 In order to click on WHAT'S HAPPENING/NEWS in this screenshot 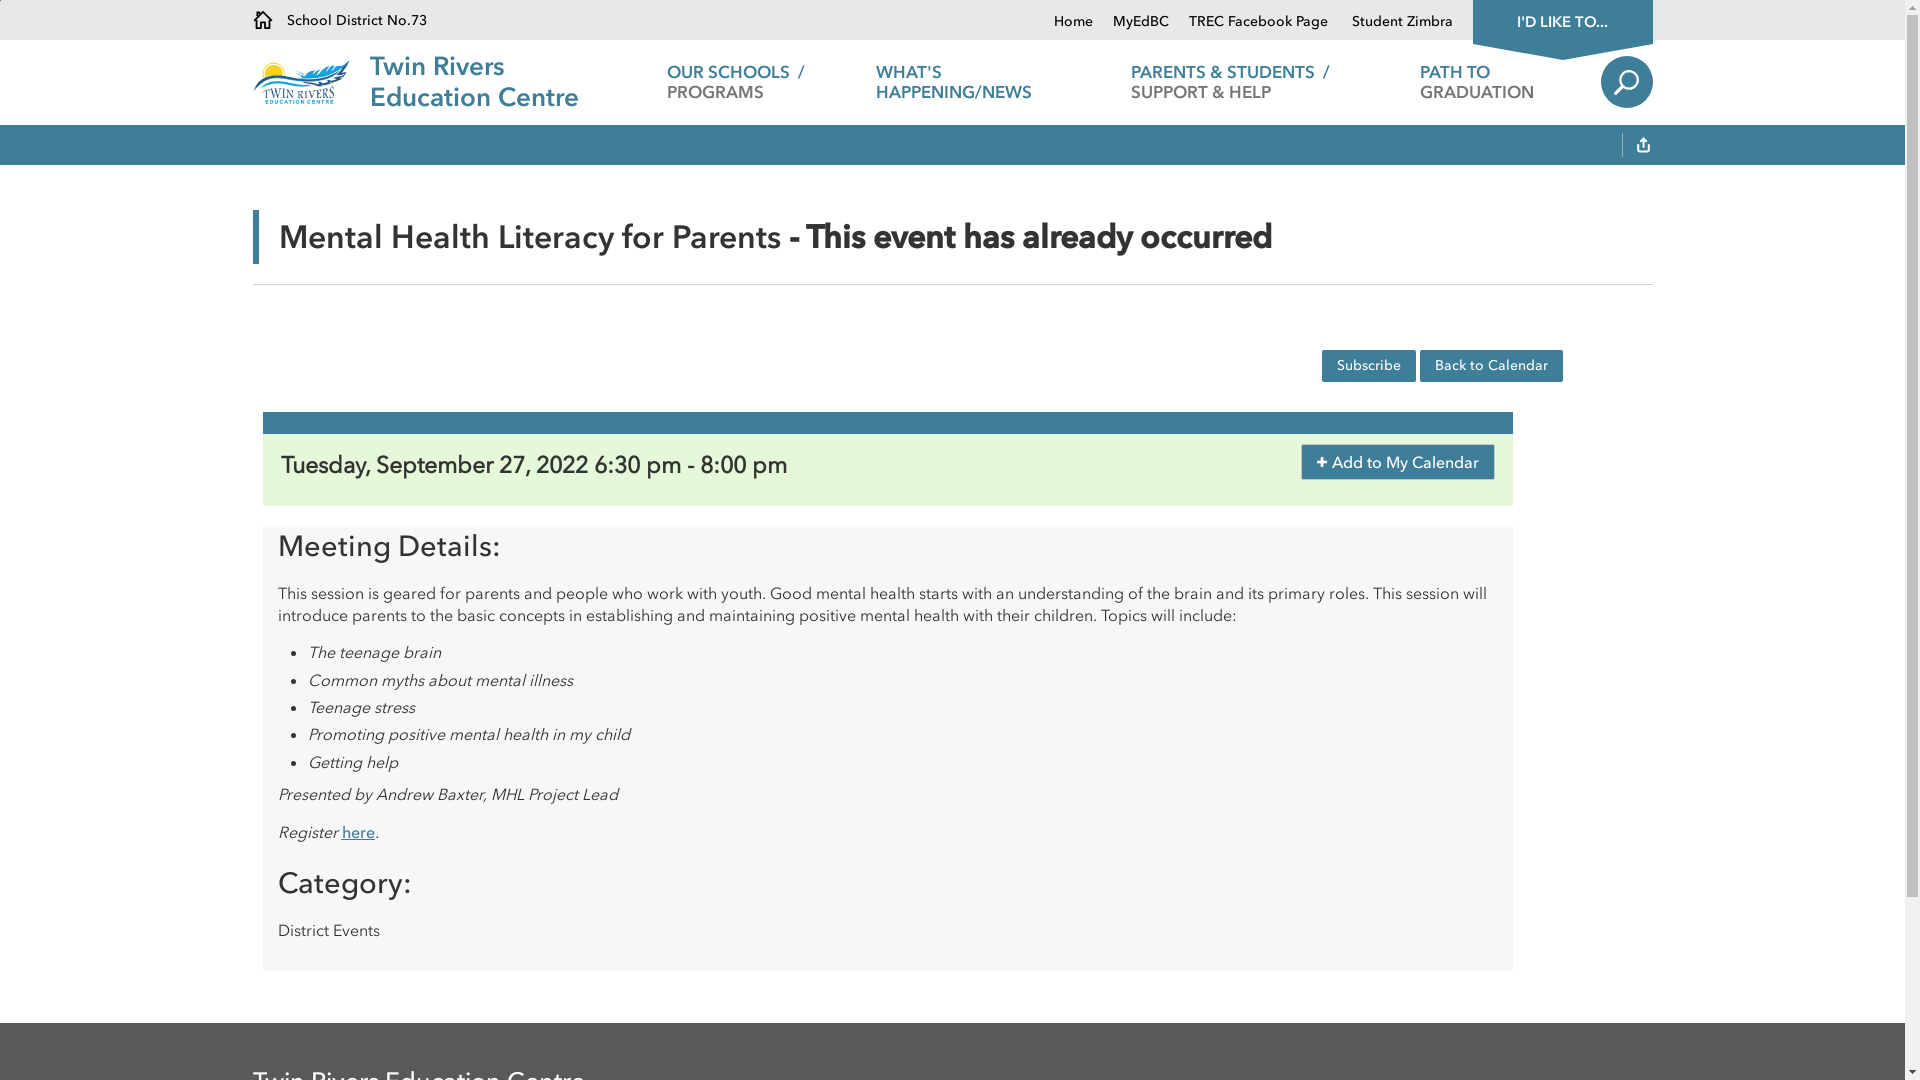, I will do `click(984, 82)`.